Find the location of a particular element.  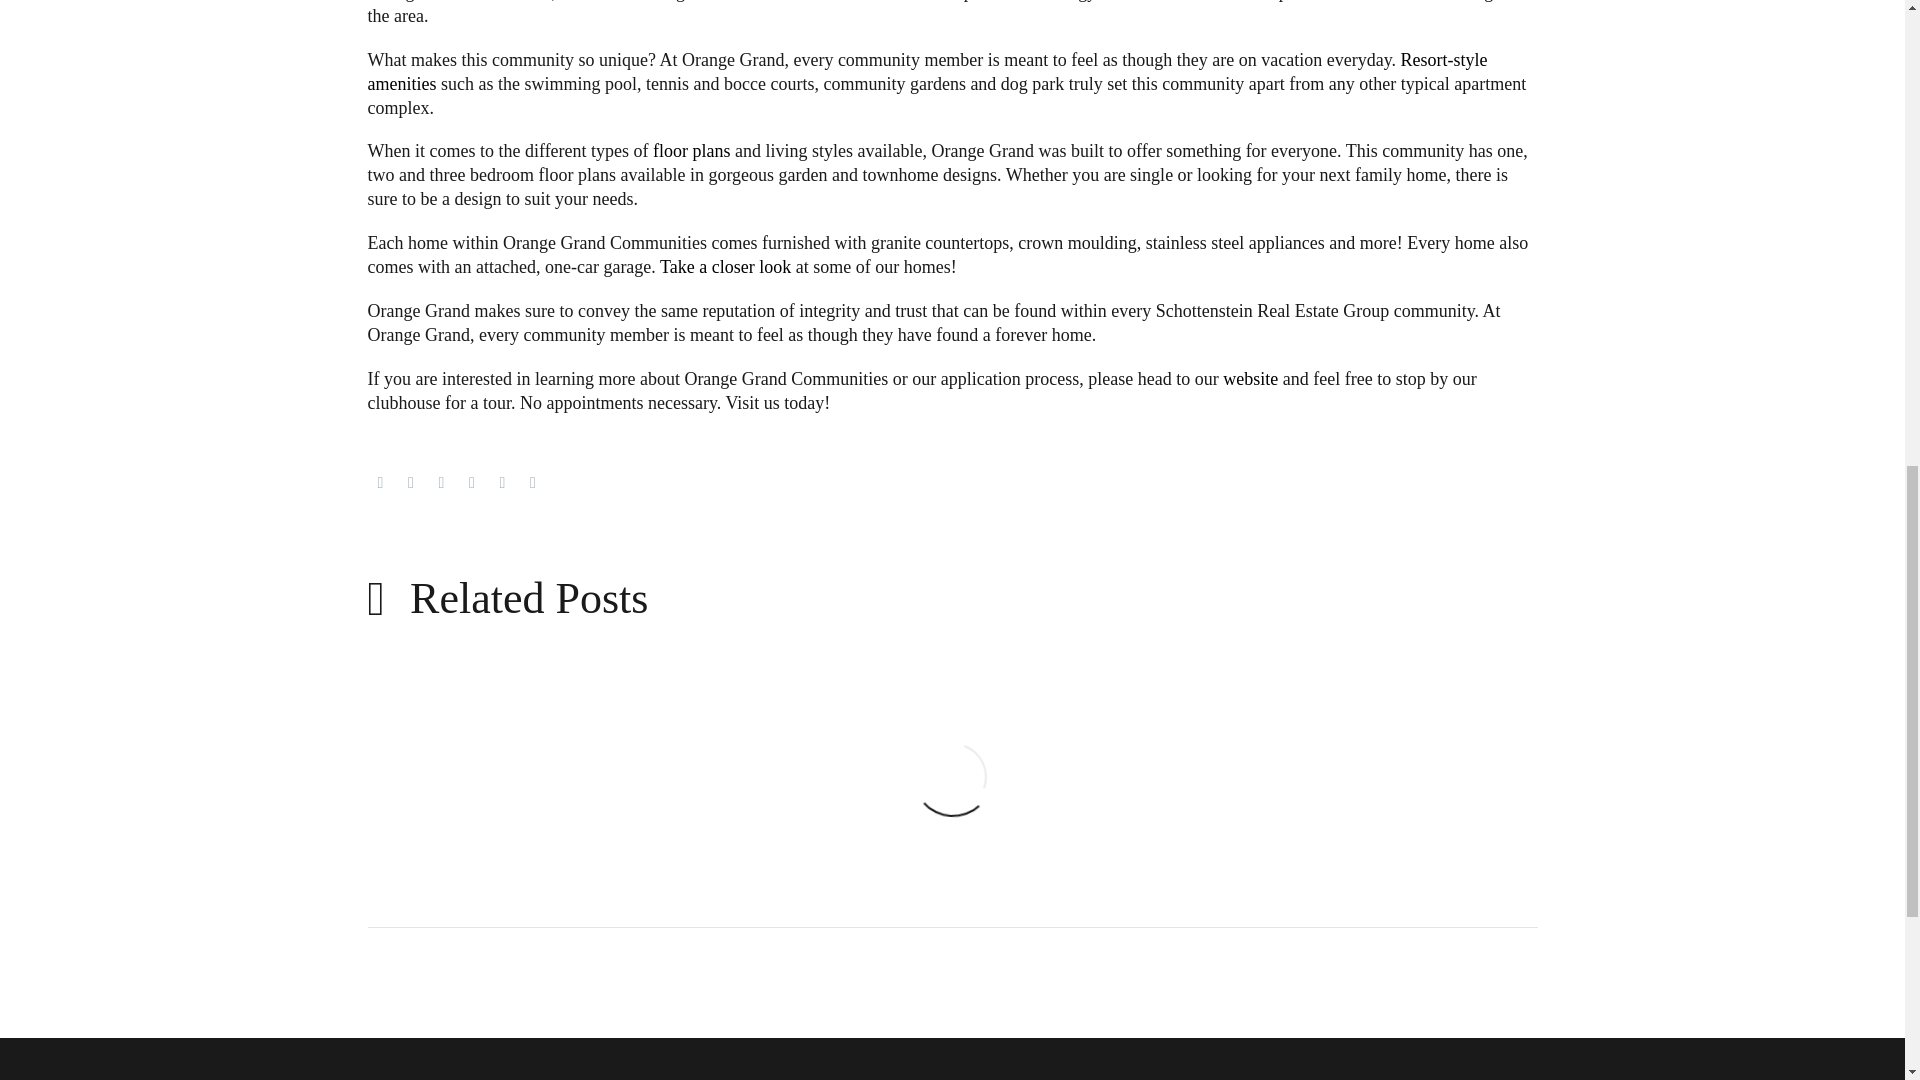

Facebook is located at coordinates (380, 483).